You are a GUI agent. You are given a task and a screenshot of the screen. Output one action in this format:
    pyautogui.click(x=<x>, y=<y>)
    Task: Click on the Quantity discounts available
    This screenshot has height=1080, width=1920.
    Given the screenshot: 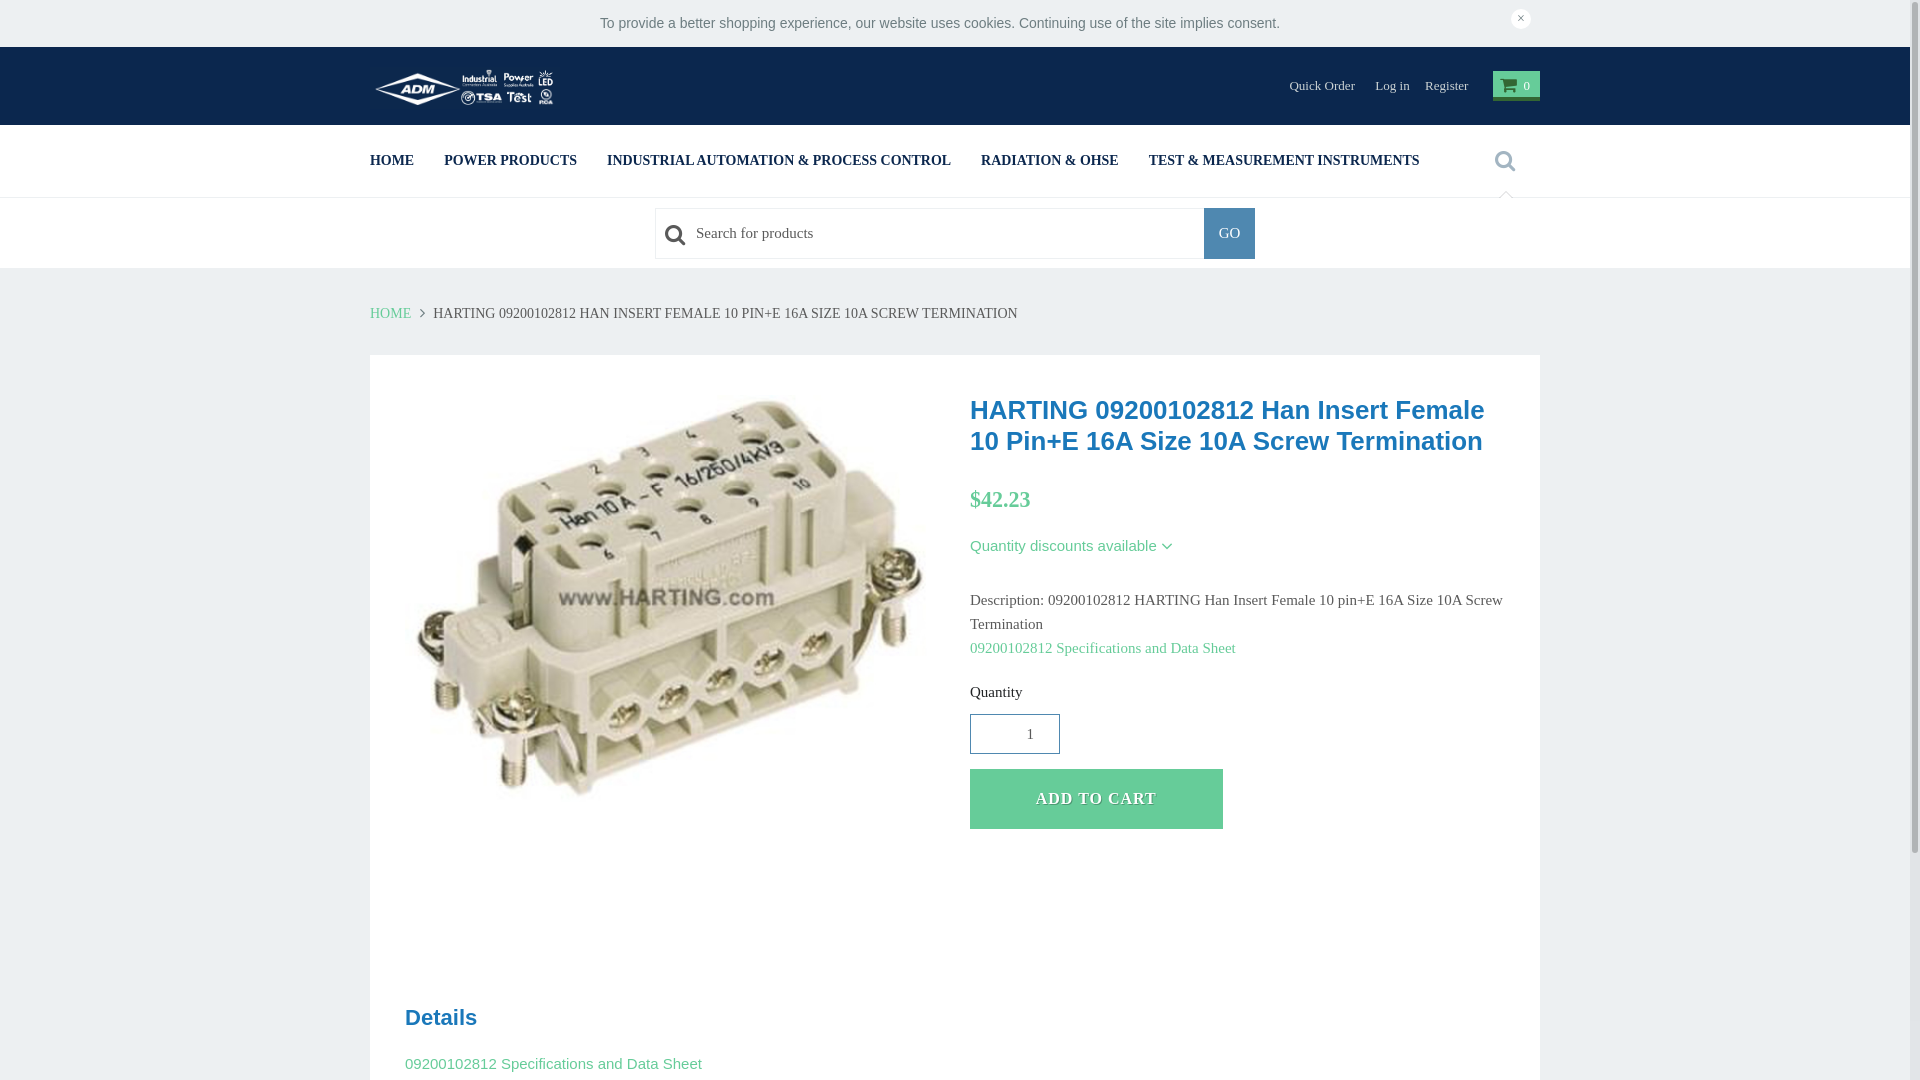 What is the action you would take?
    pyautogui.click(x=1072, y=546)
    